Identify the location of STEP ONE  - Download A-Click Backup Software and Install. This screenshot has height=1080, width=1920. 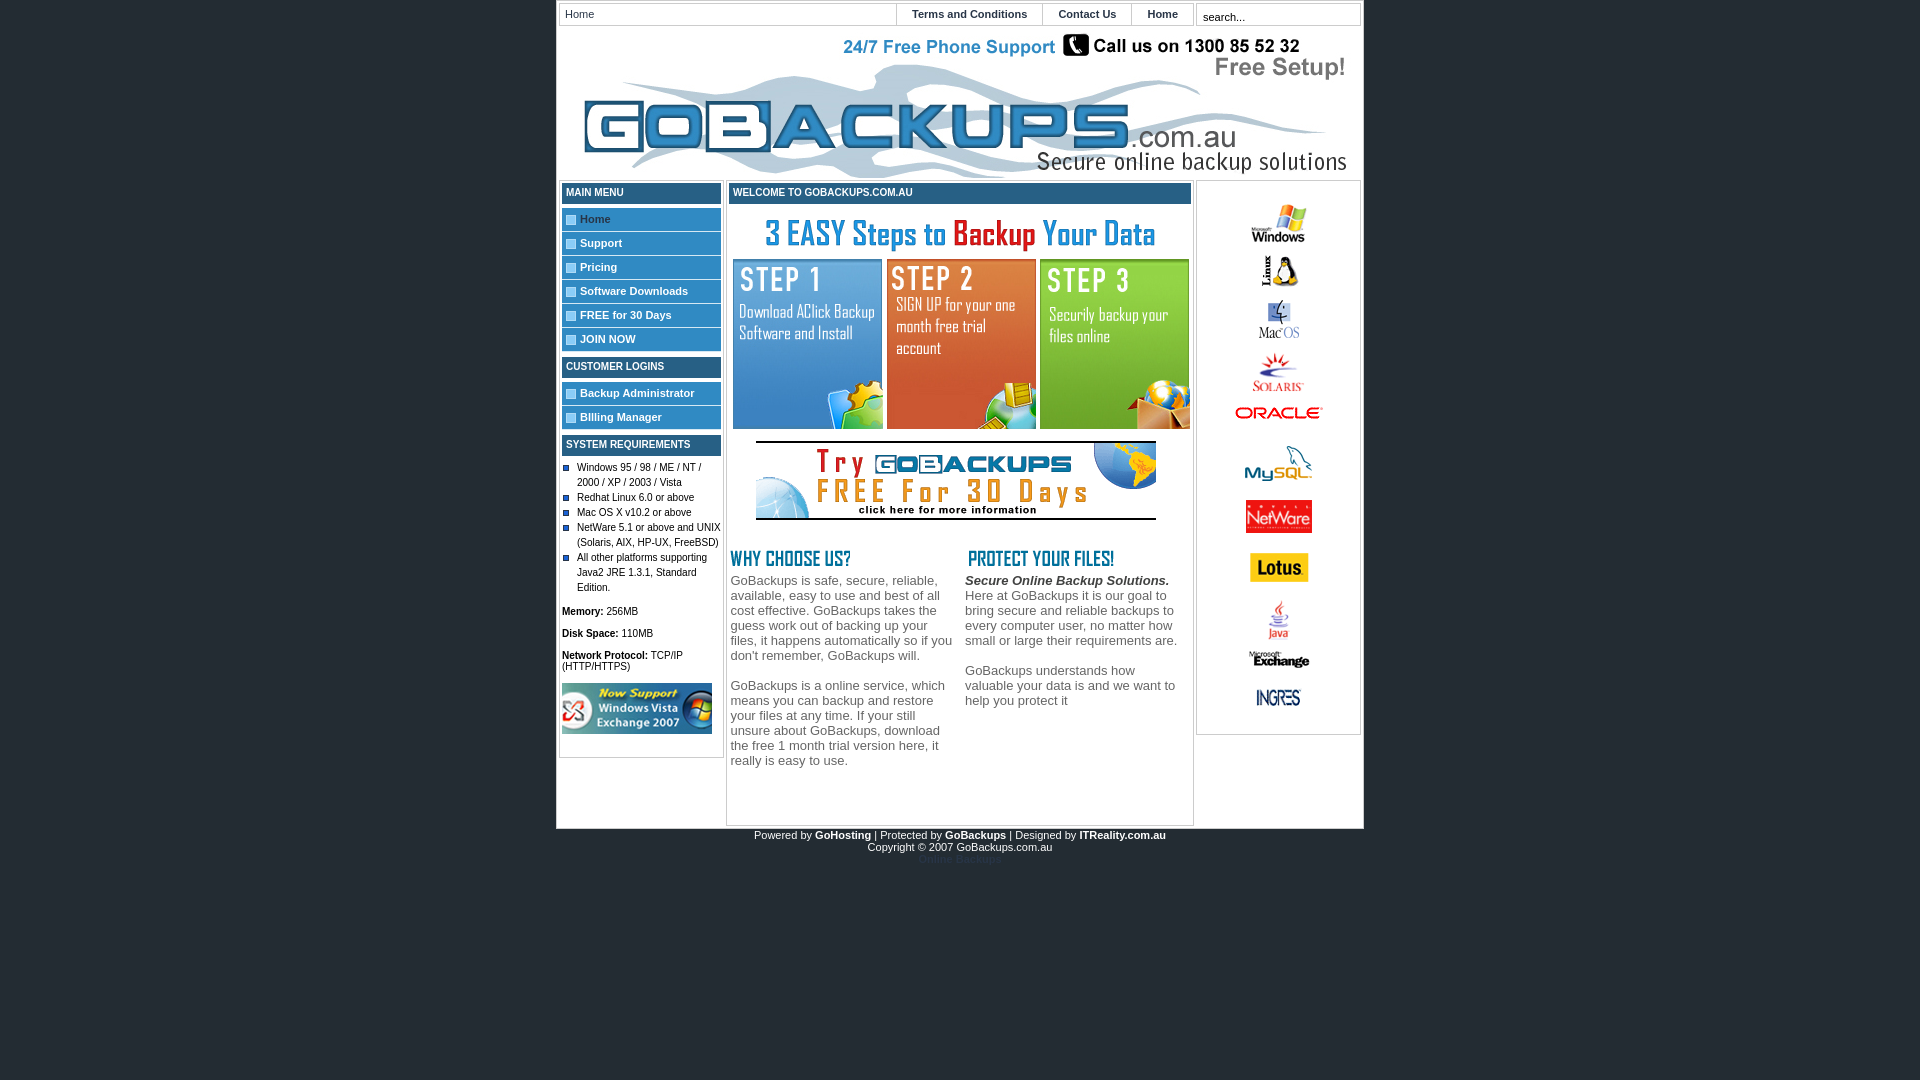
(808, 344).